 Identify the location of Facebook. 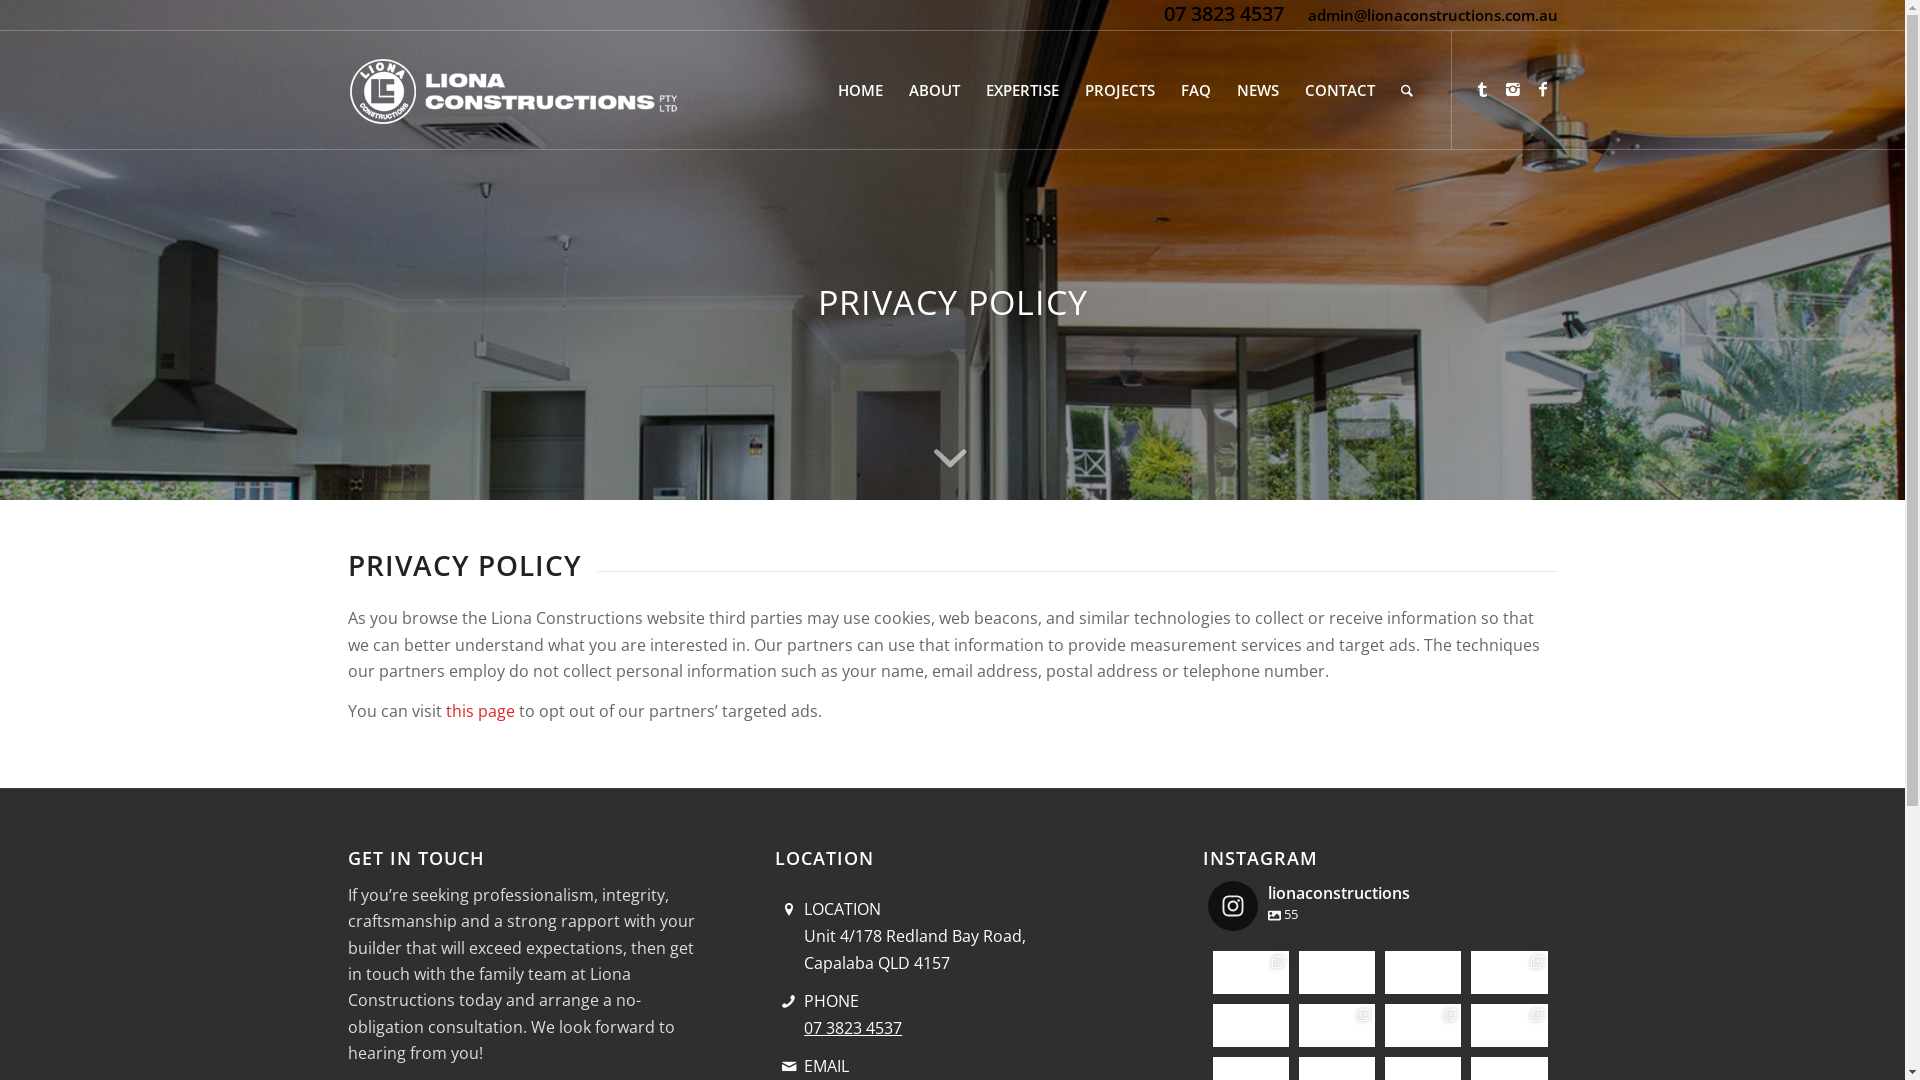
(1543, 89).